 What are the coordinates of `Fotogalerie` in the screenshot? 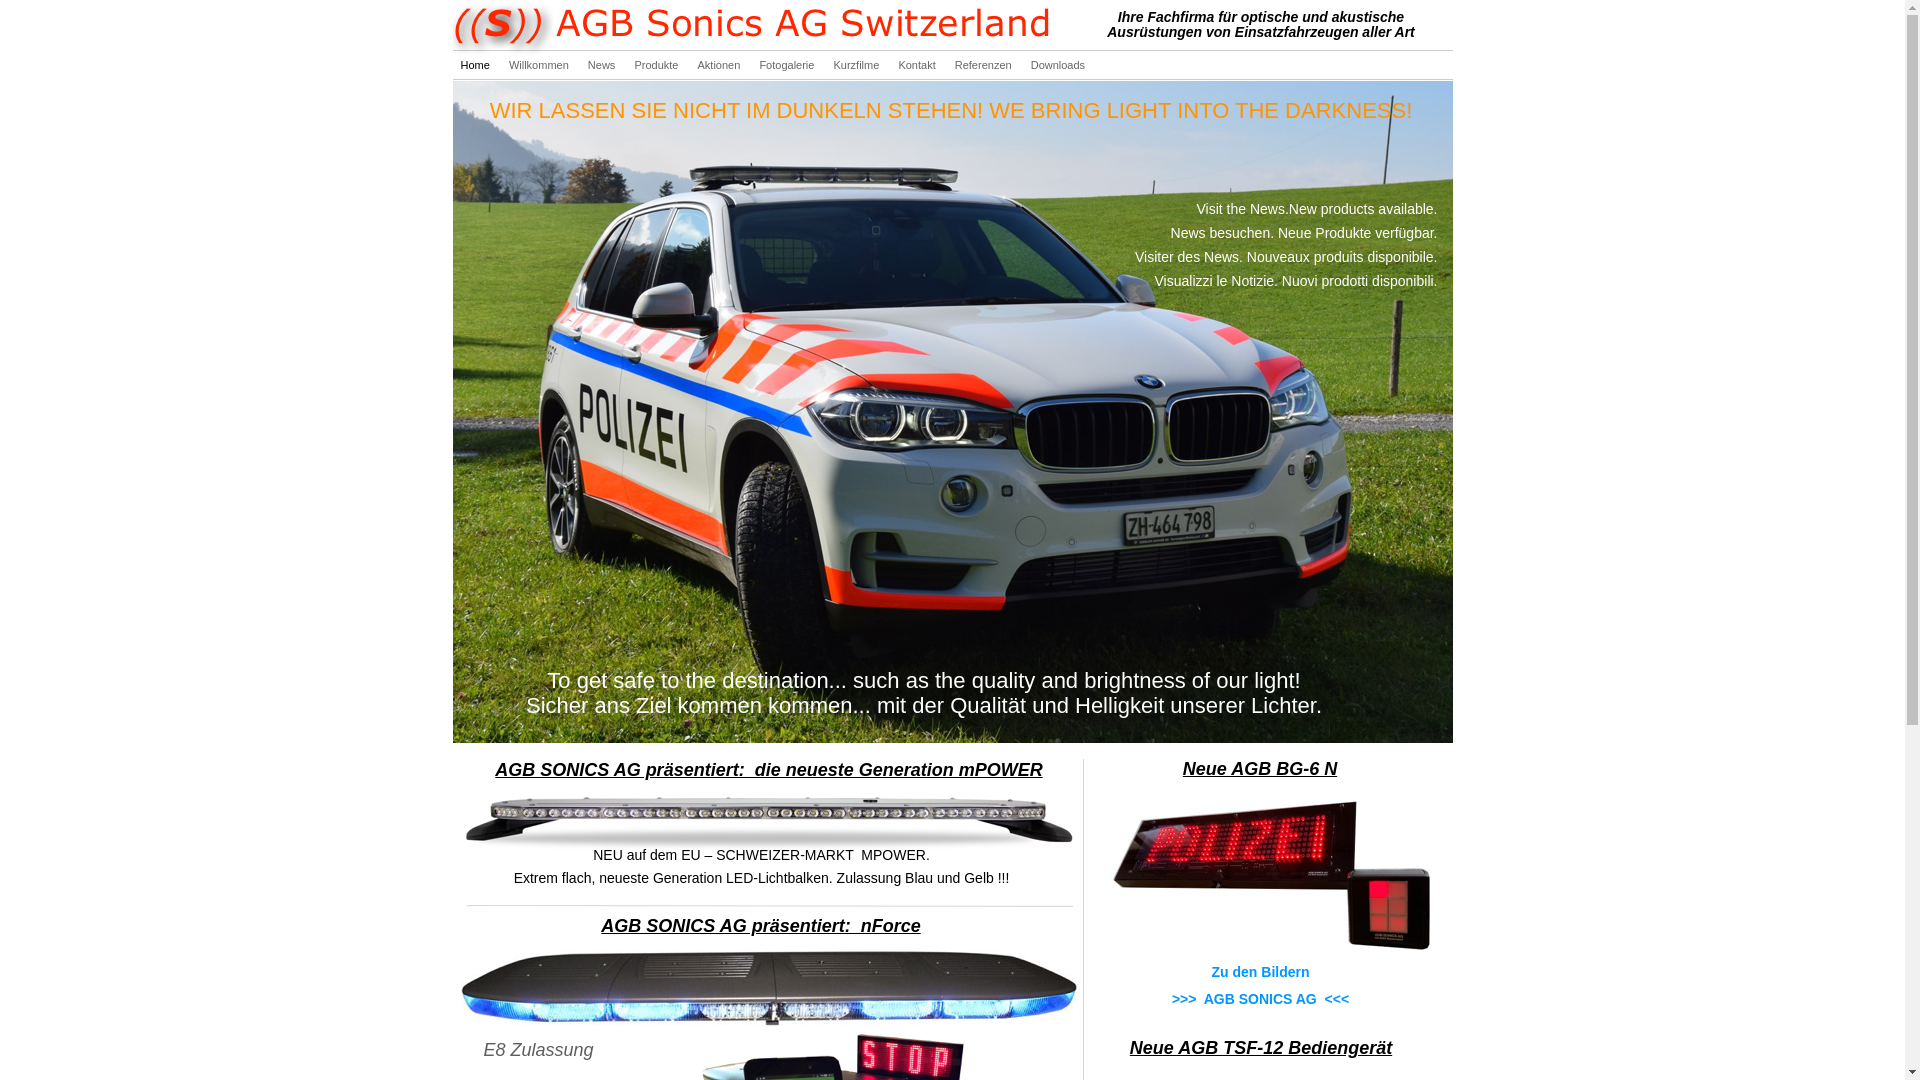 It's located at (788, 65).